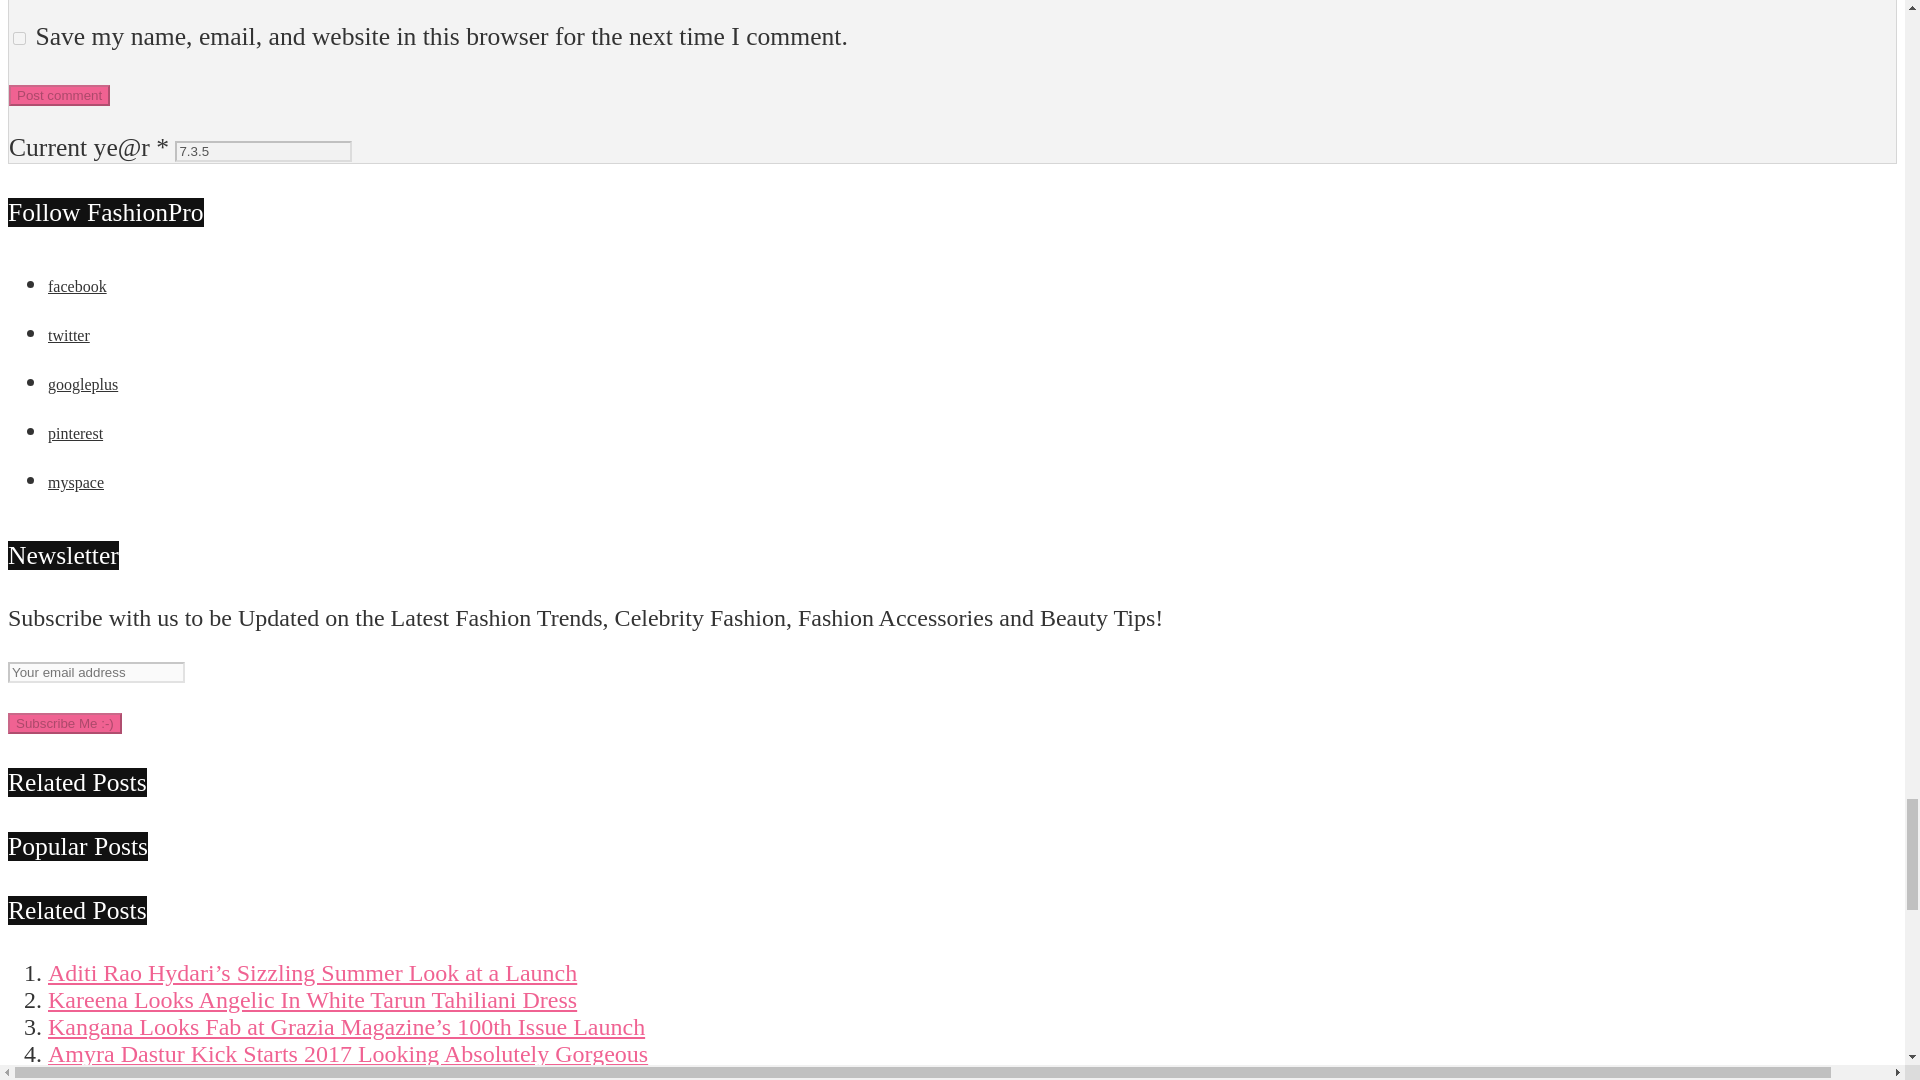 This screenshot has height=1080, width=1920. What do you see at coordinates (262, 152) in the screenshot?
I see `7.3.5` at bounding box center [262, 152].